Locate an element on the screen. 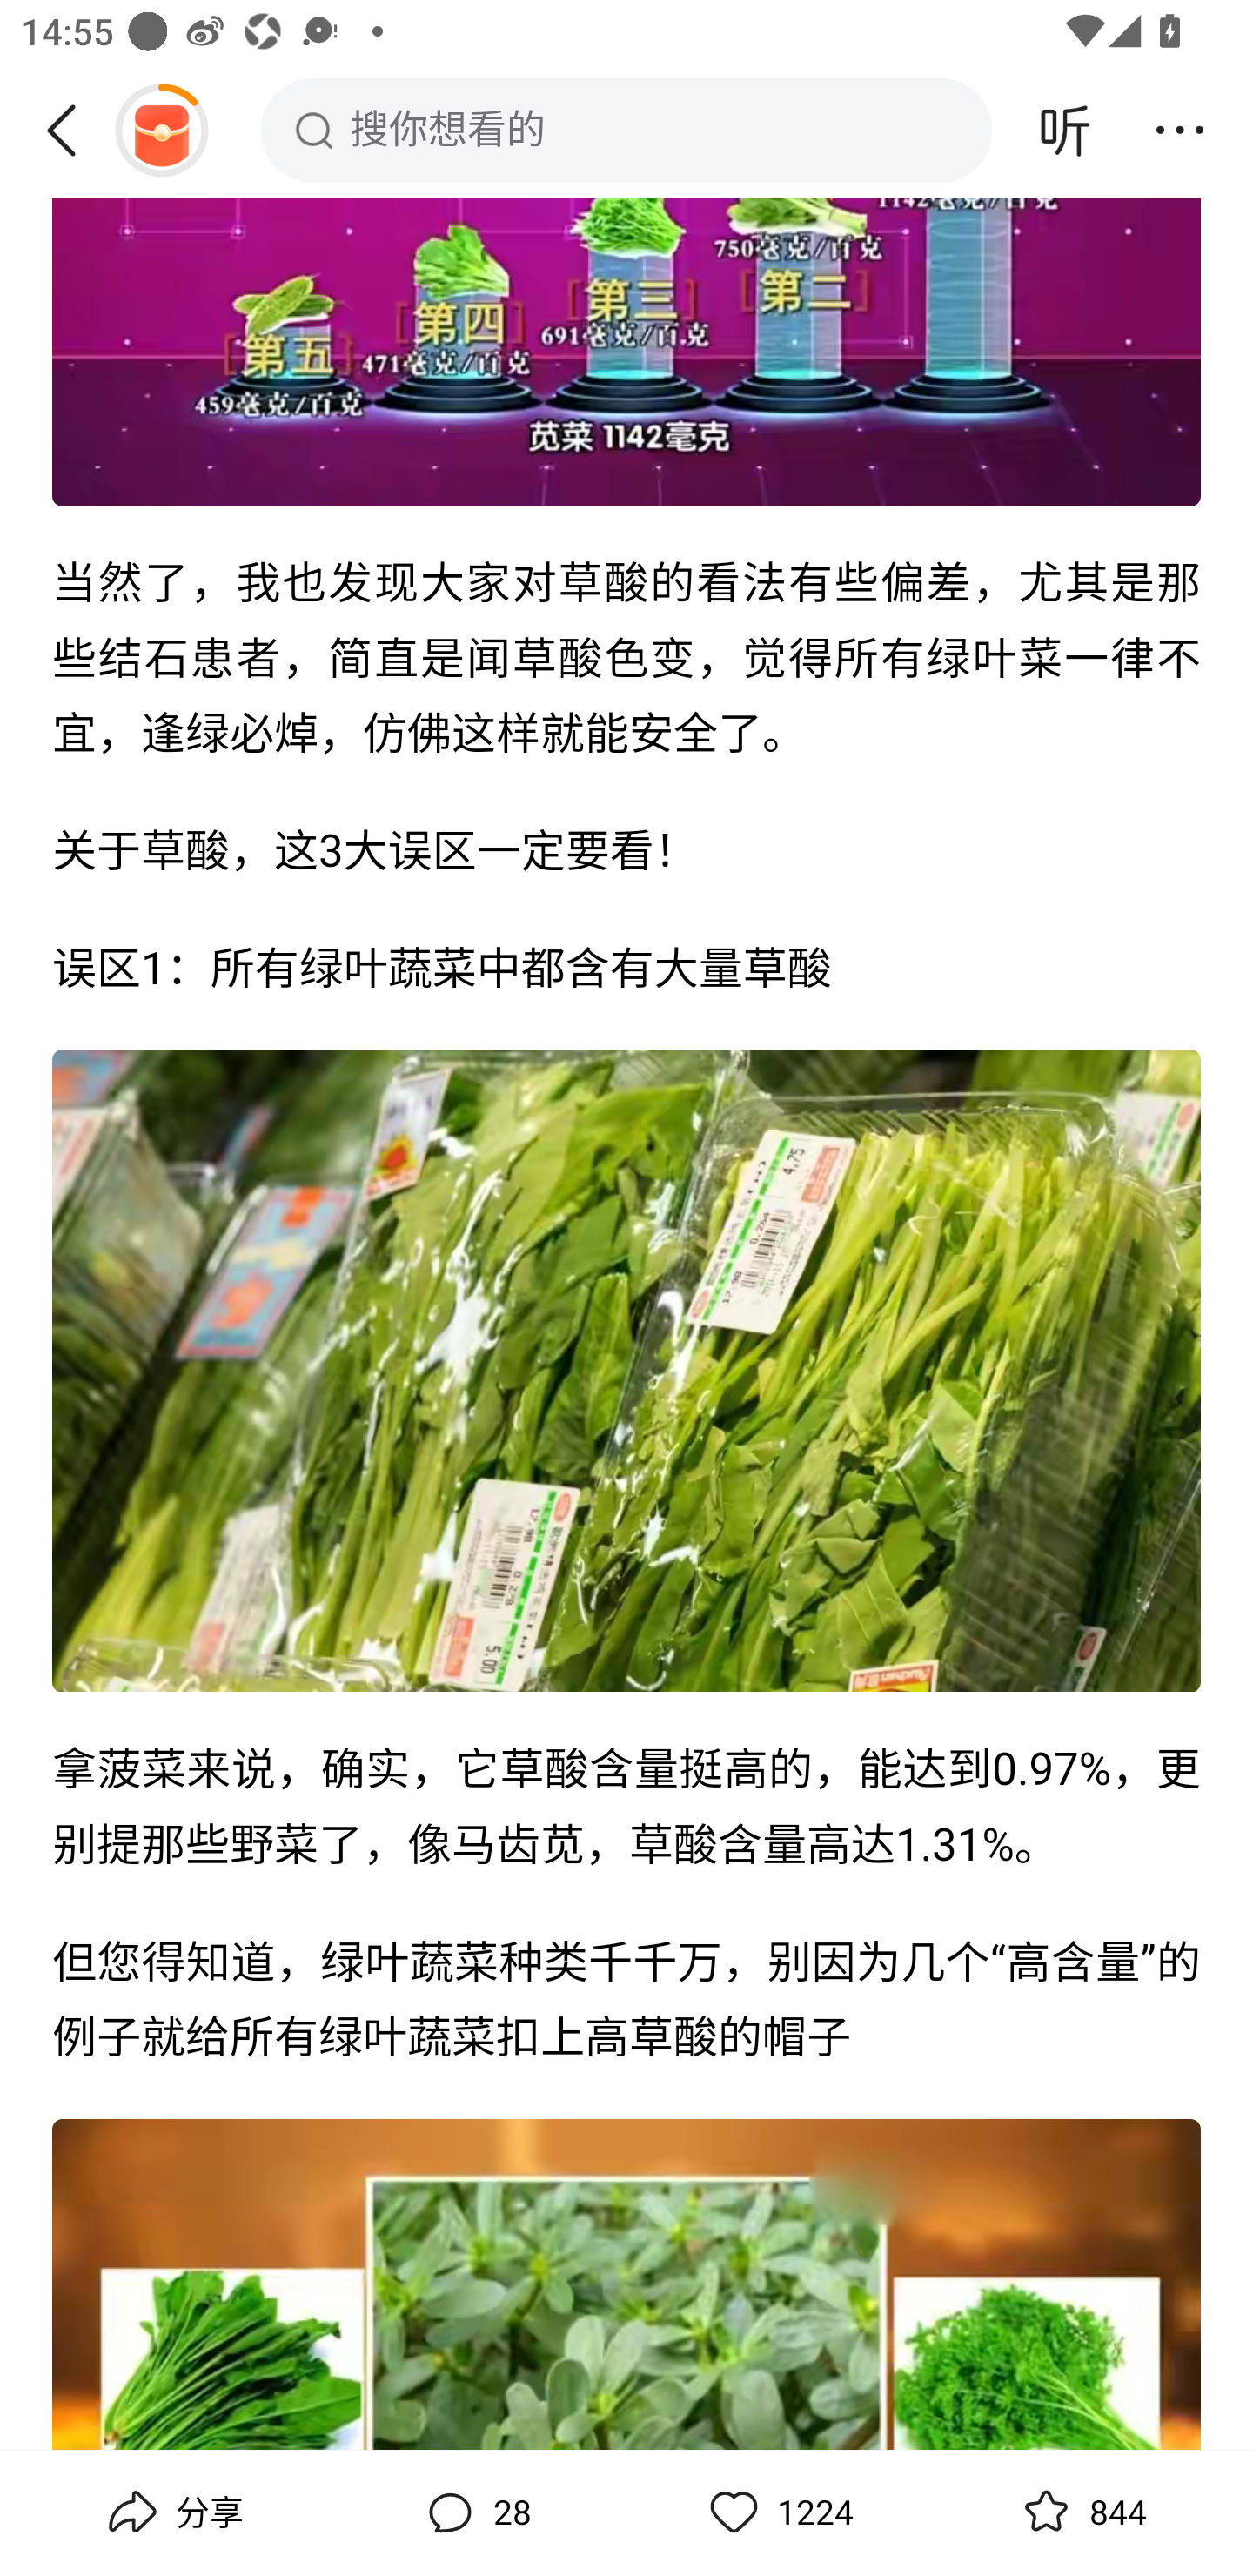  图片，点击识别内容 is located at coordinates (626, 353).